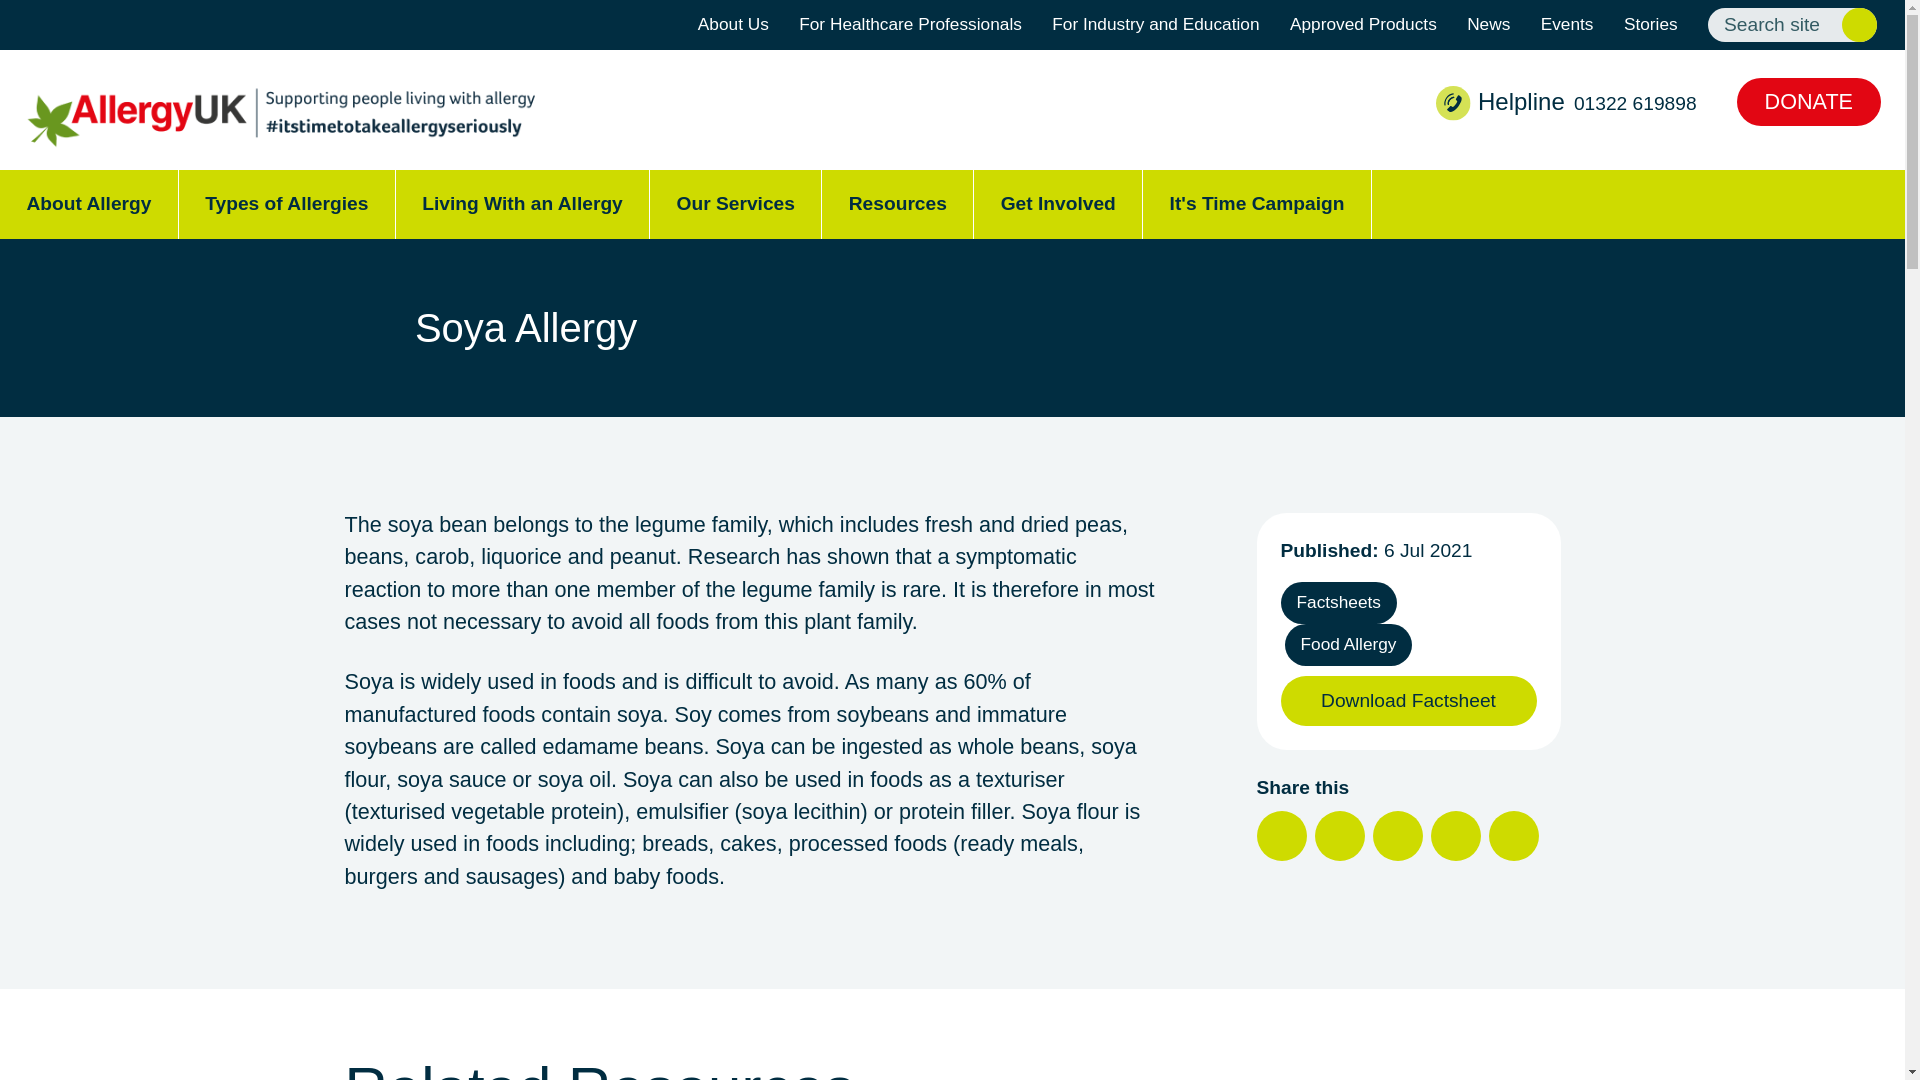 The height and width of the screenshot is (1080, 1920). What do you see at coordinates (734, 25) in the screenshot?
I see `About Us` at bounding box center [734, 25].